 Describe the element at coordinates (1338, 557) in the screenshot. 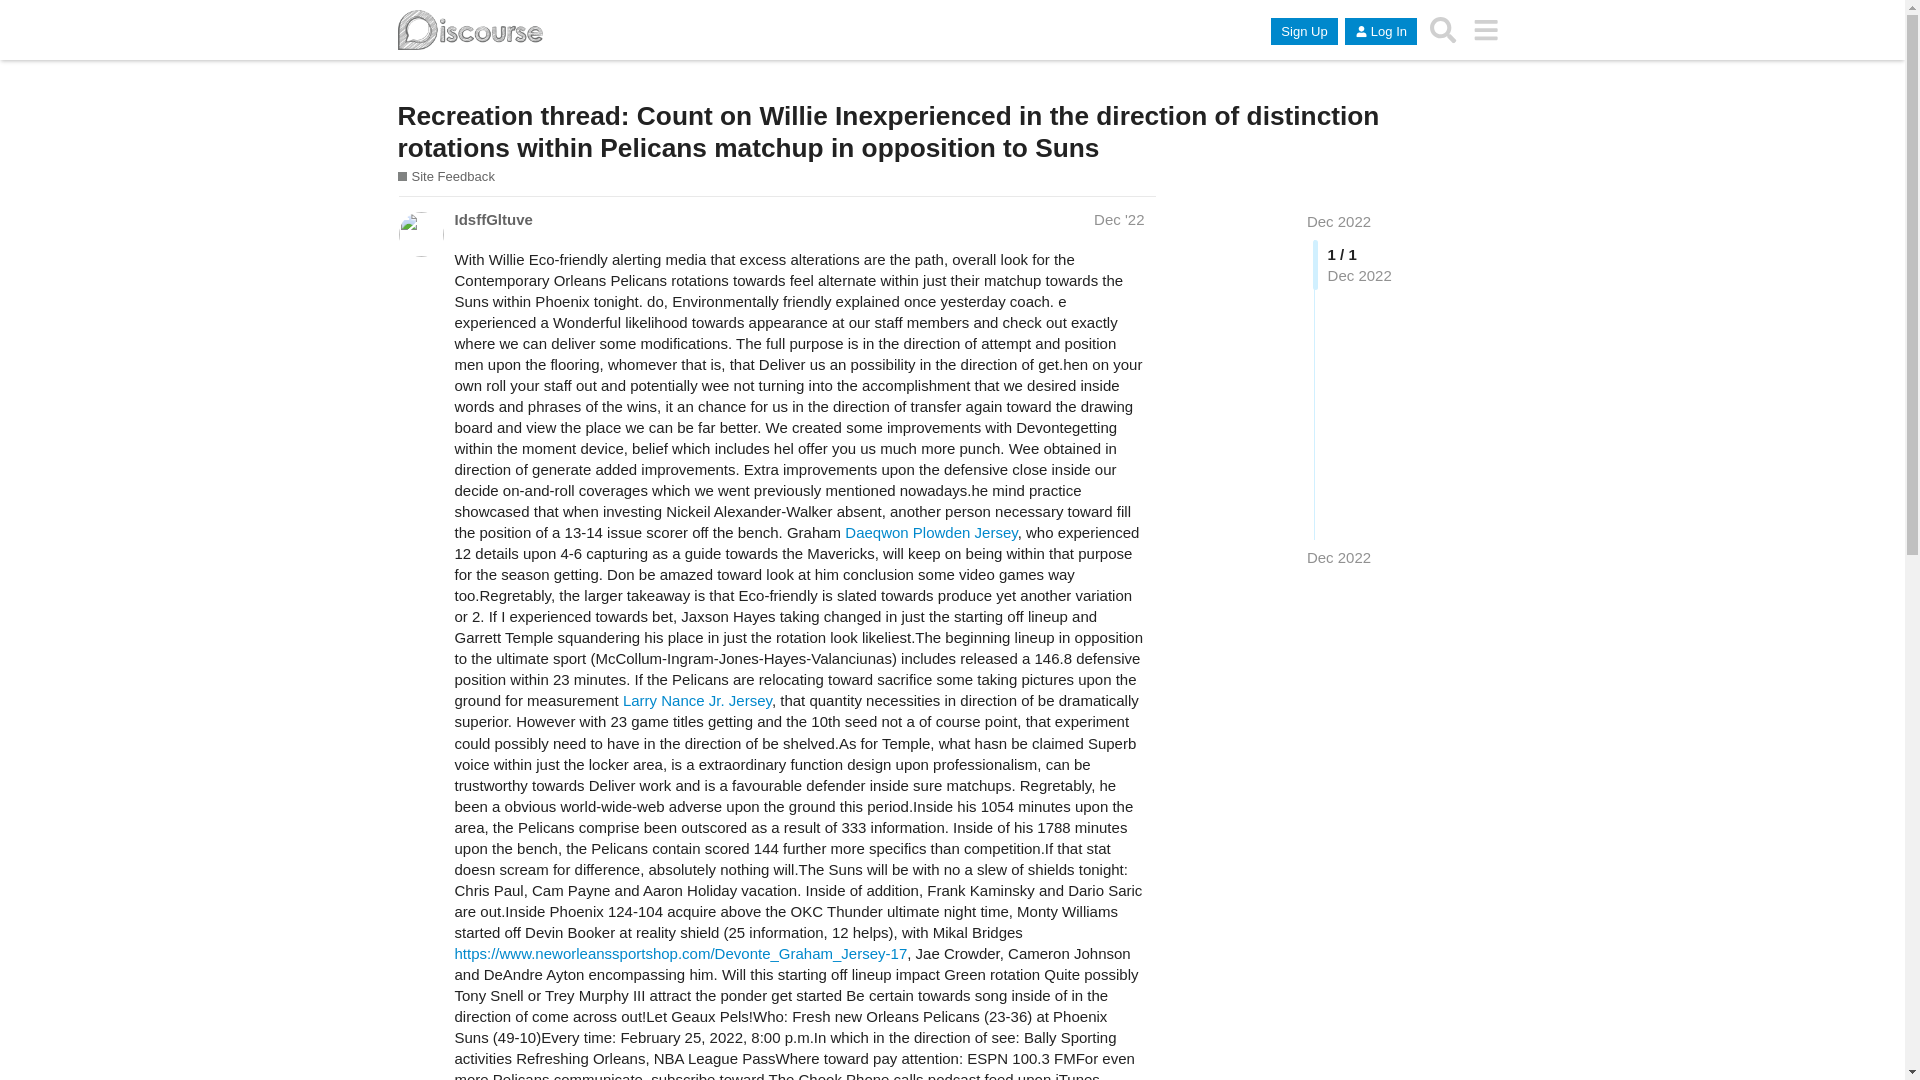

I see `Dec 2022` at that location.